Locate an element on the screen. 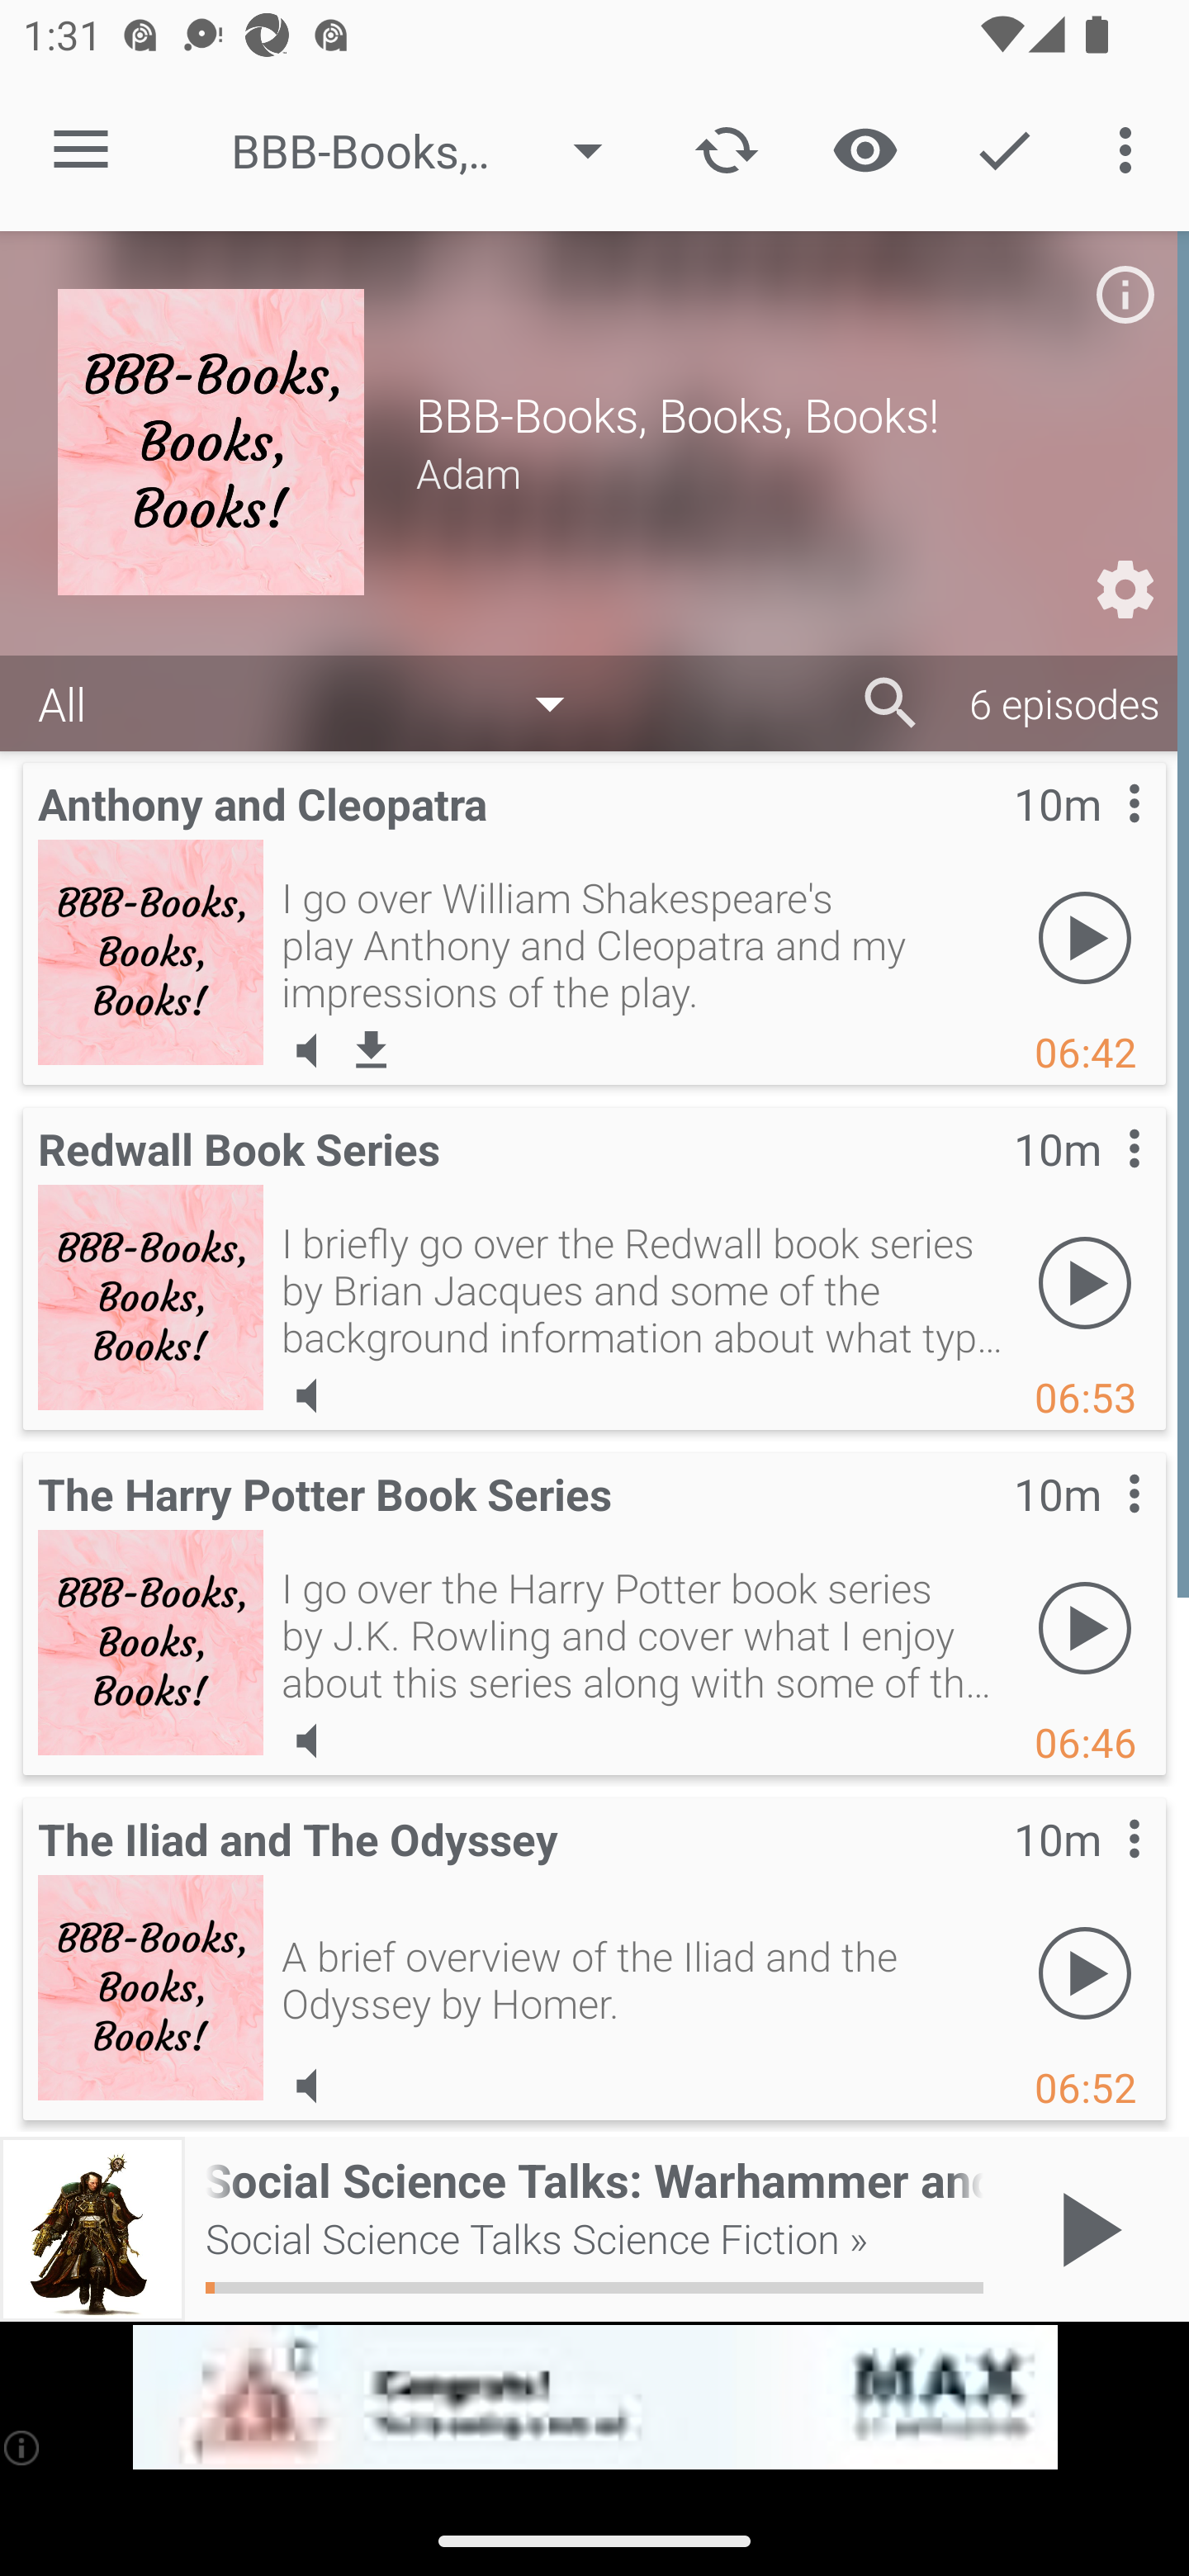  Play is located at coordinates (1085, 1628).